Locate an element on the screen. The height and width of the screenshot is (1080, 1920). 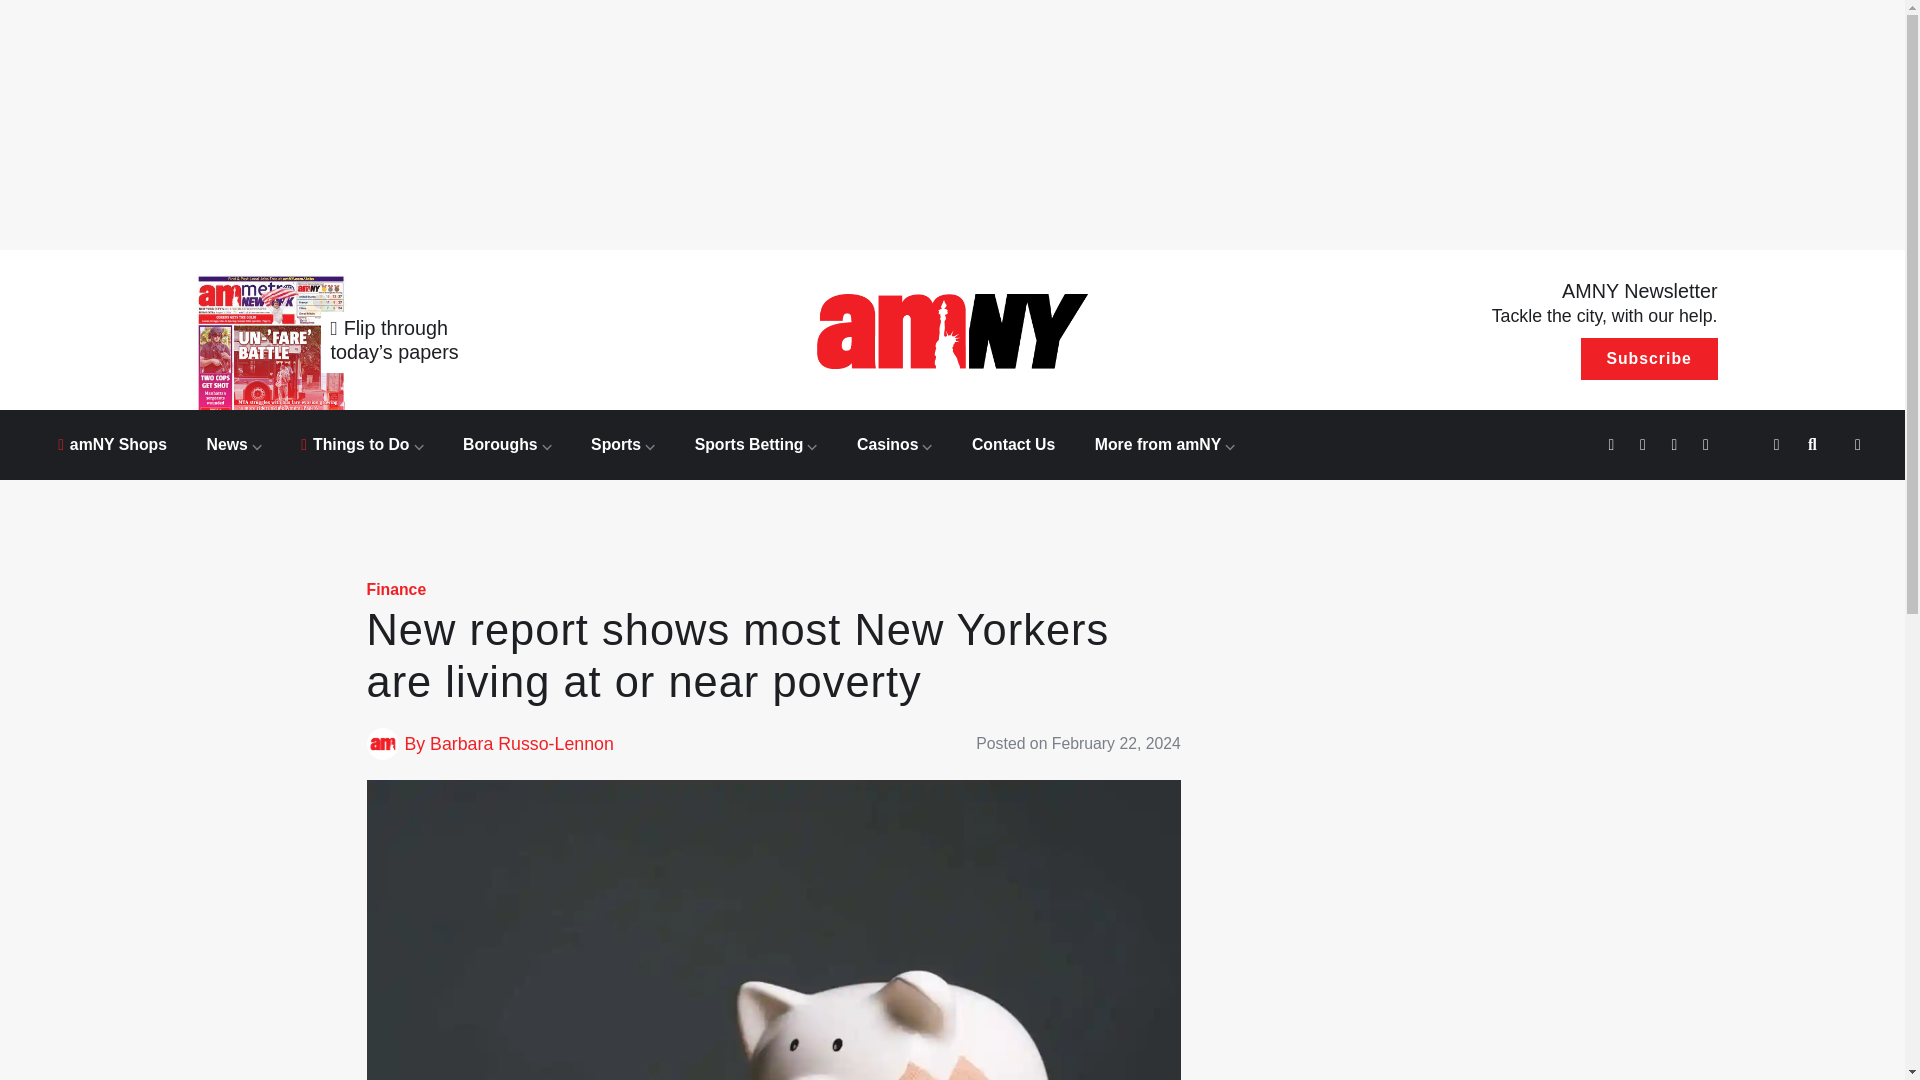
Things to Do is located at coordinates (362, 444).